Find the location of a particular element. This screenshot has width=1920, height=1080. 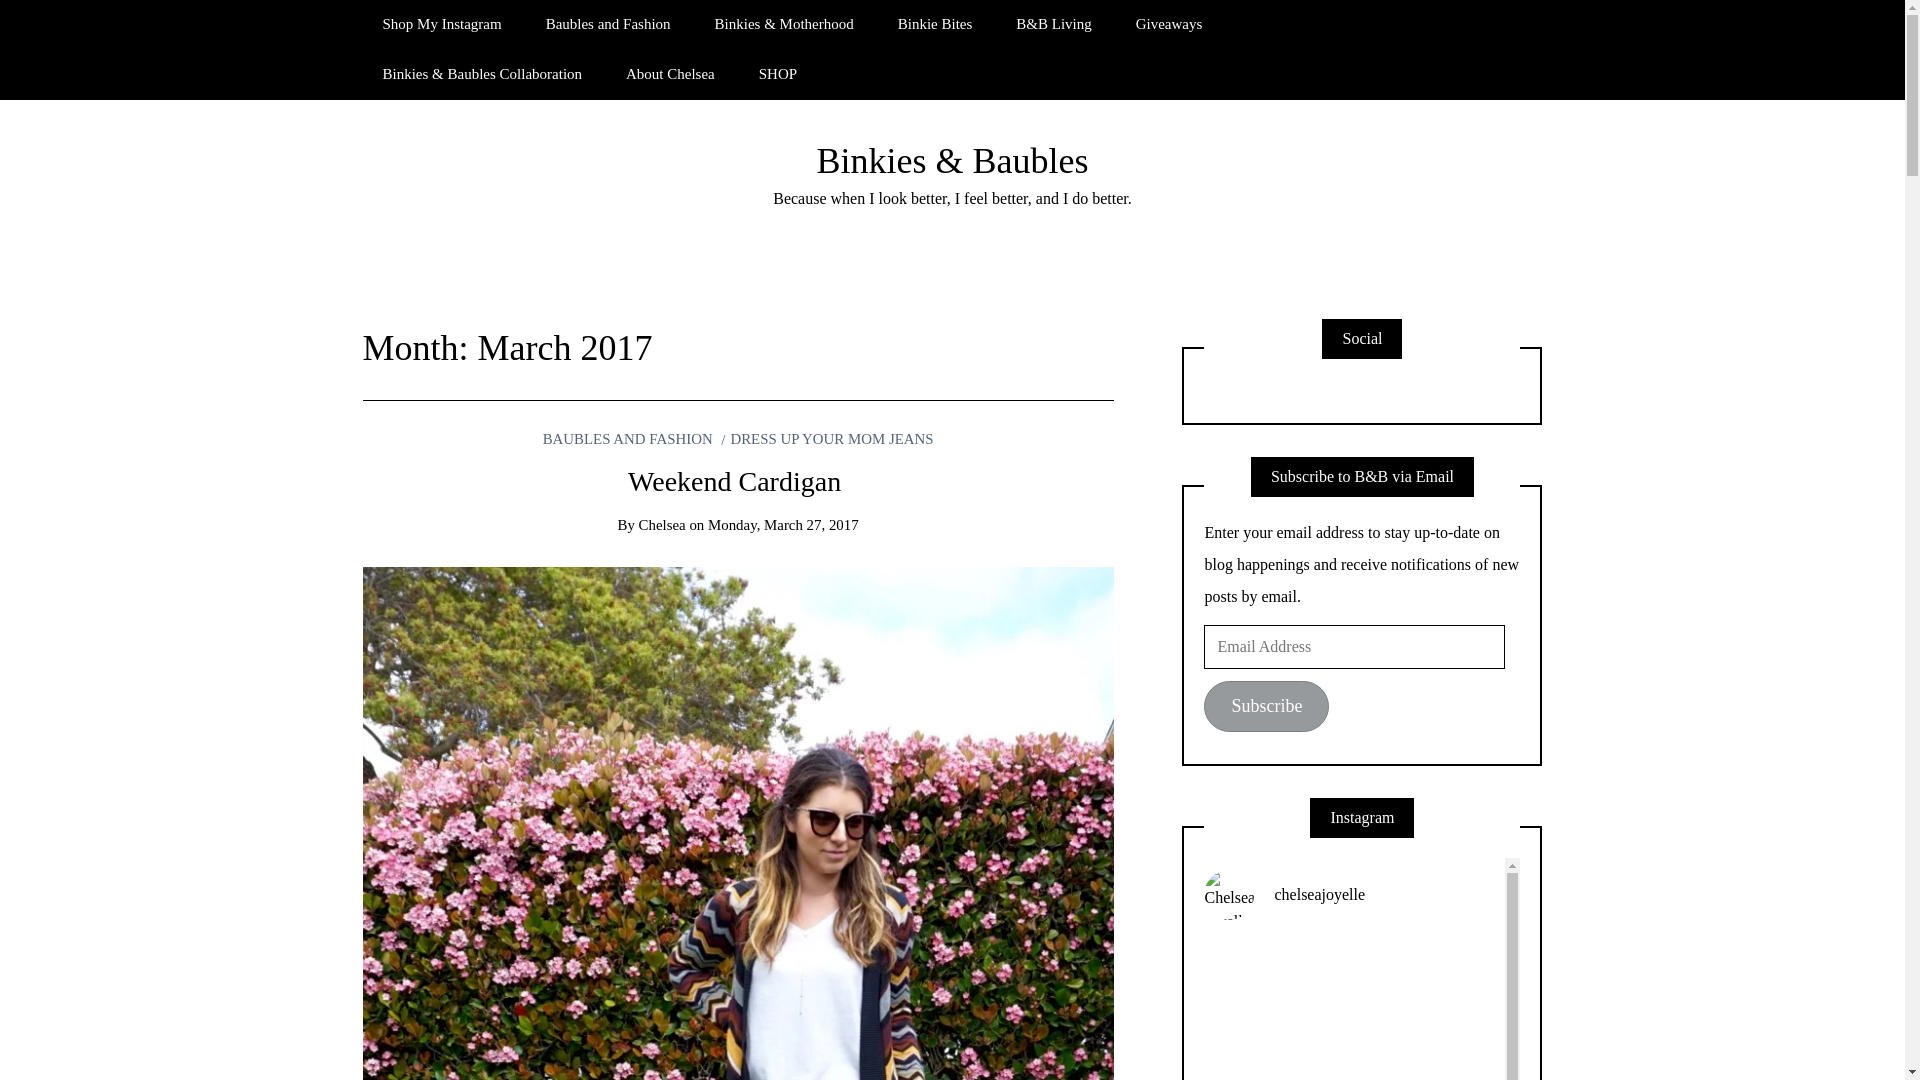

Binkie Bites is located at coordinates (934, 24).